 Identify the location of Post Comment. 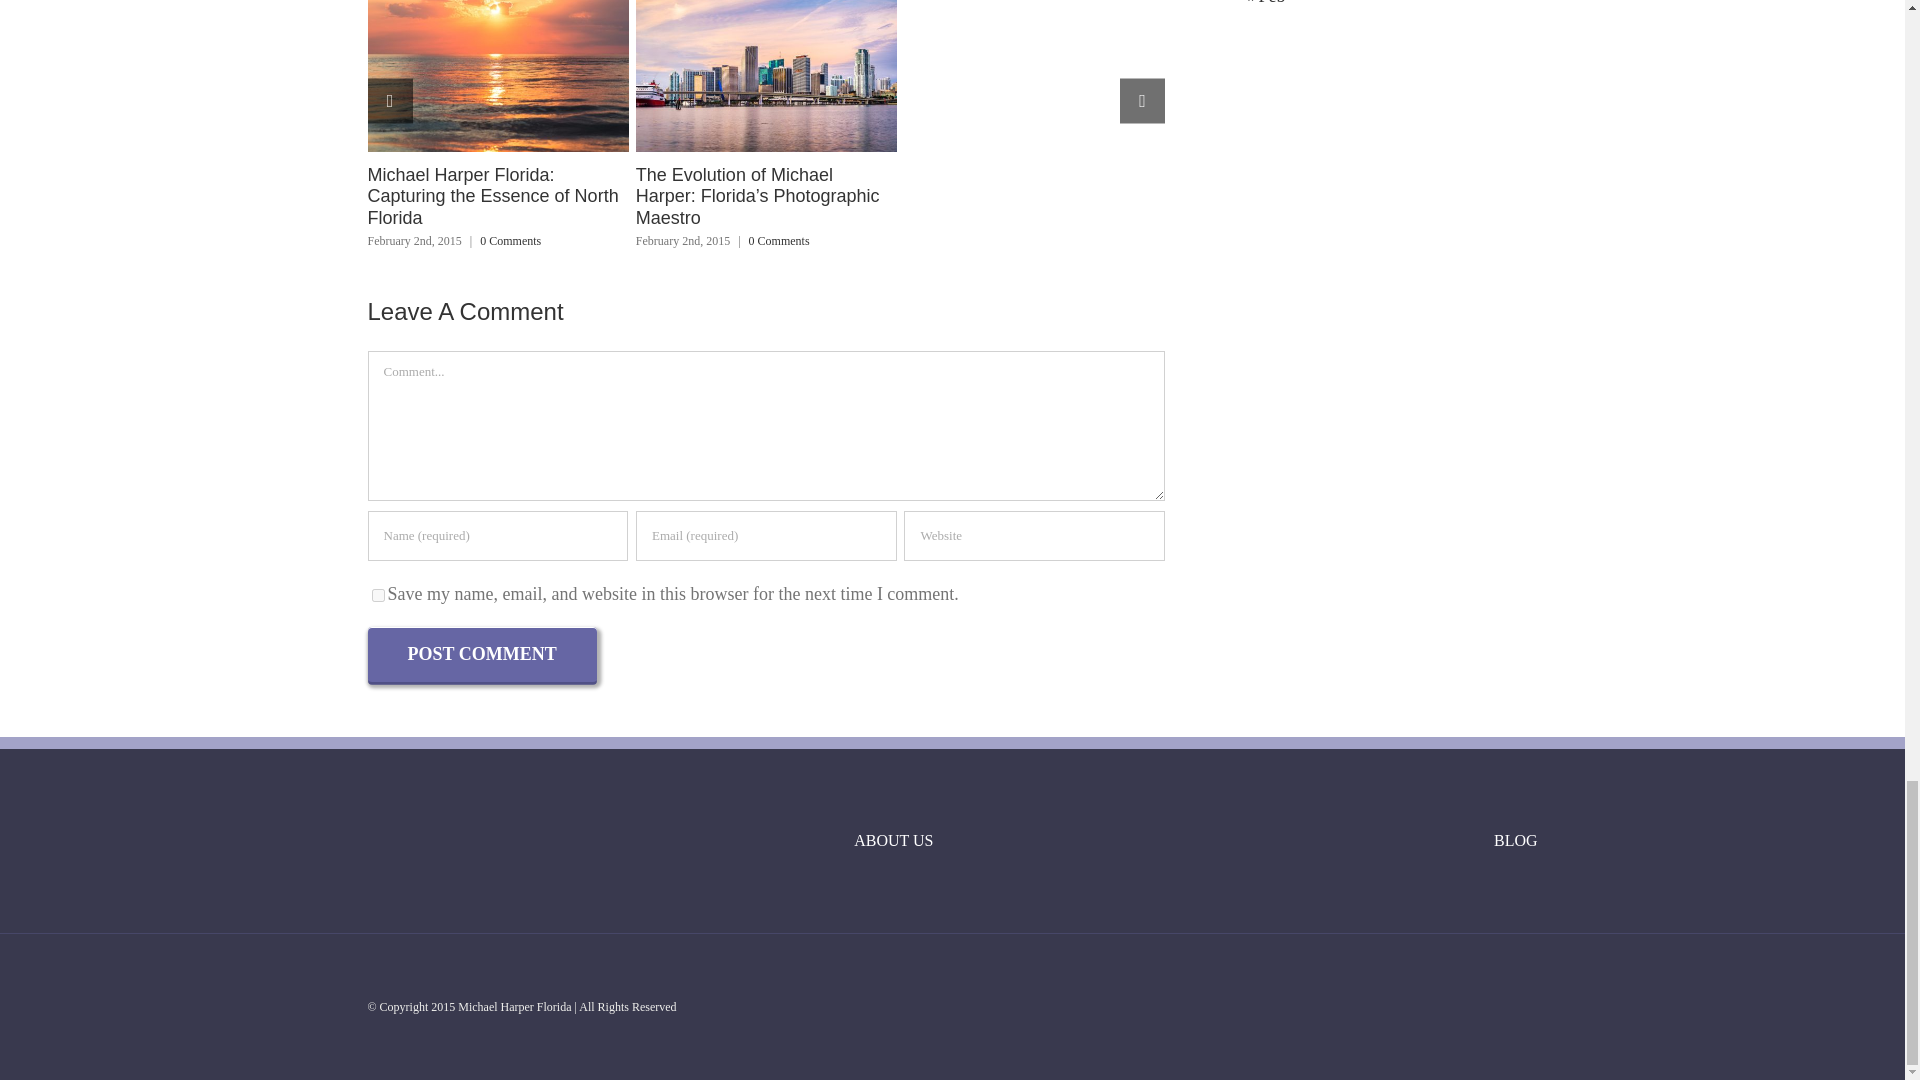
(482, 654).